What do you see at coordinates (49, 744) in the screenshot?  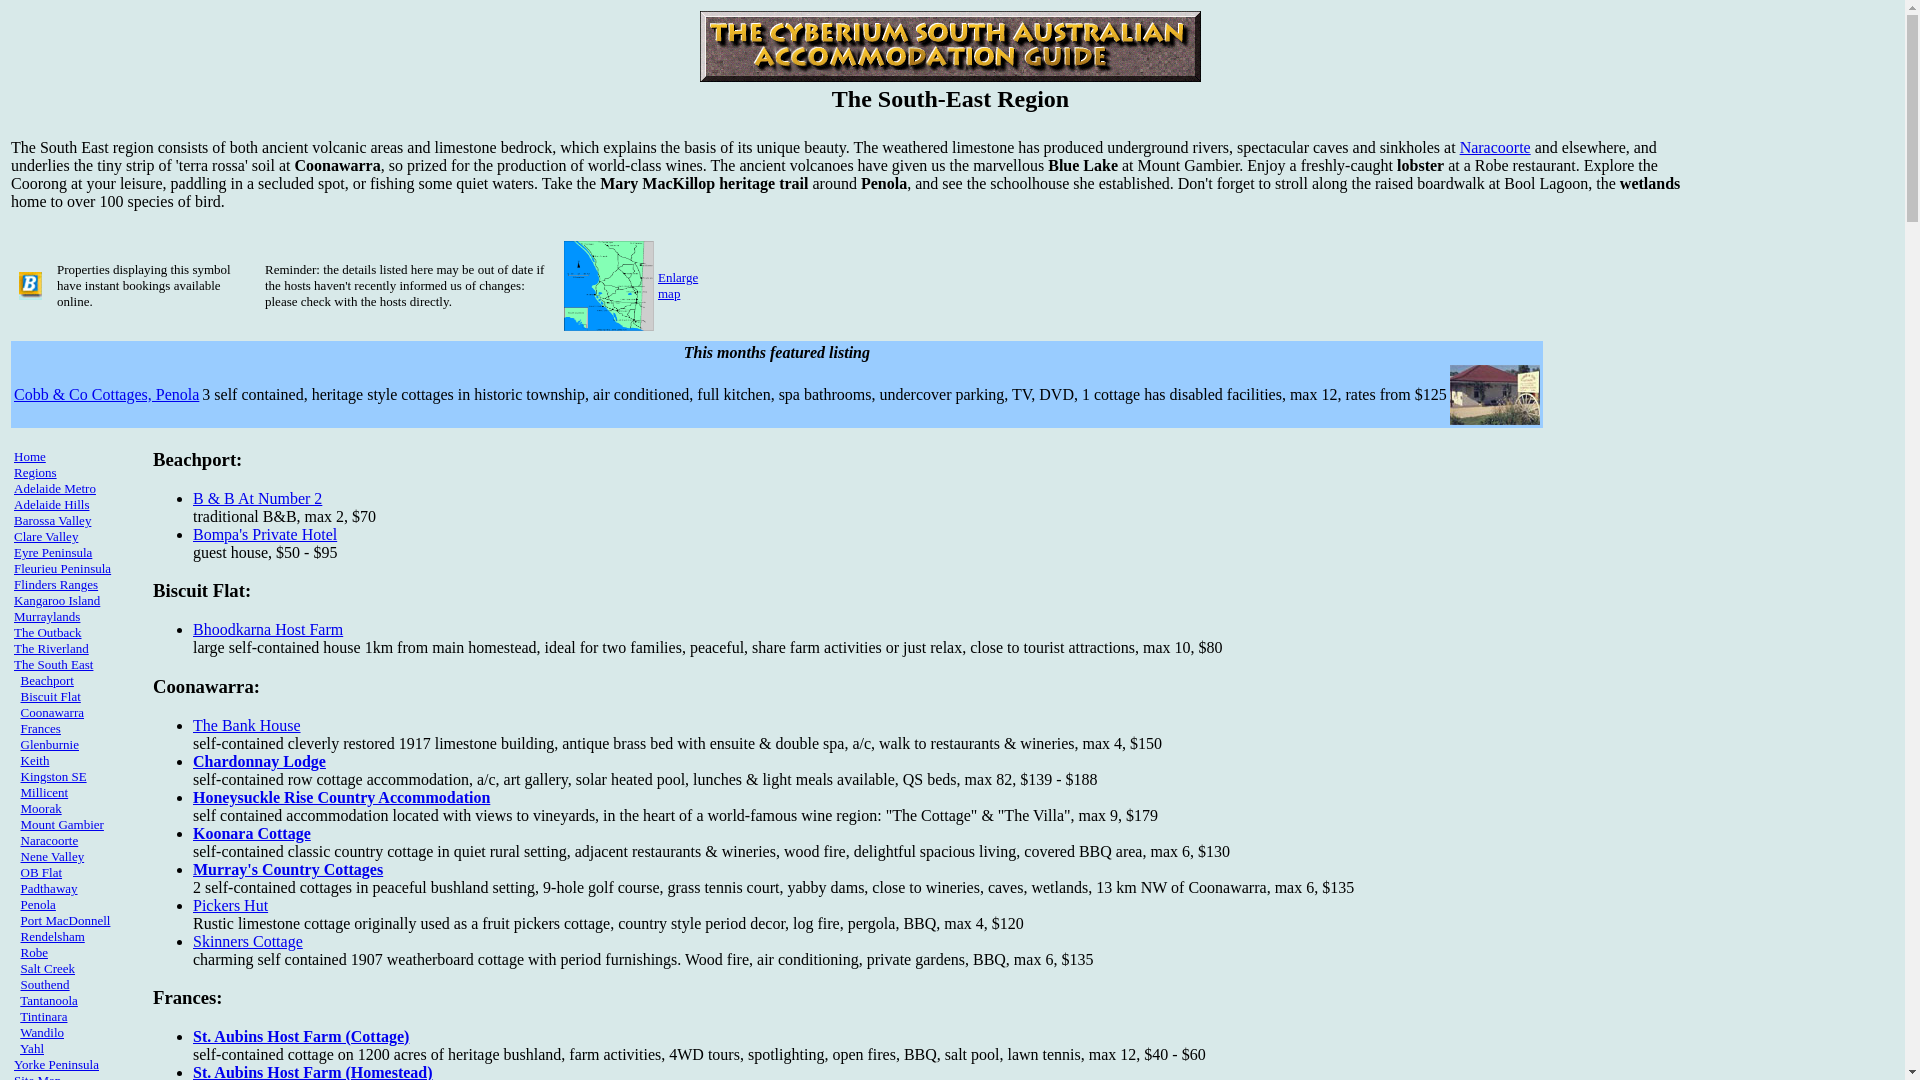 I see `Glenburnie` at bounding box center [49, 744].